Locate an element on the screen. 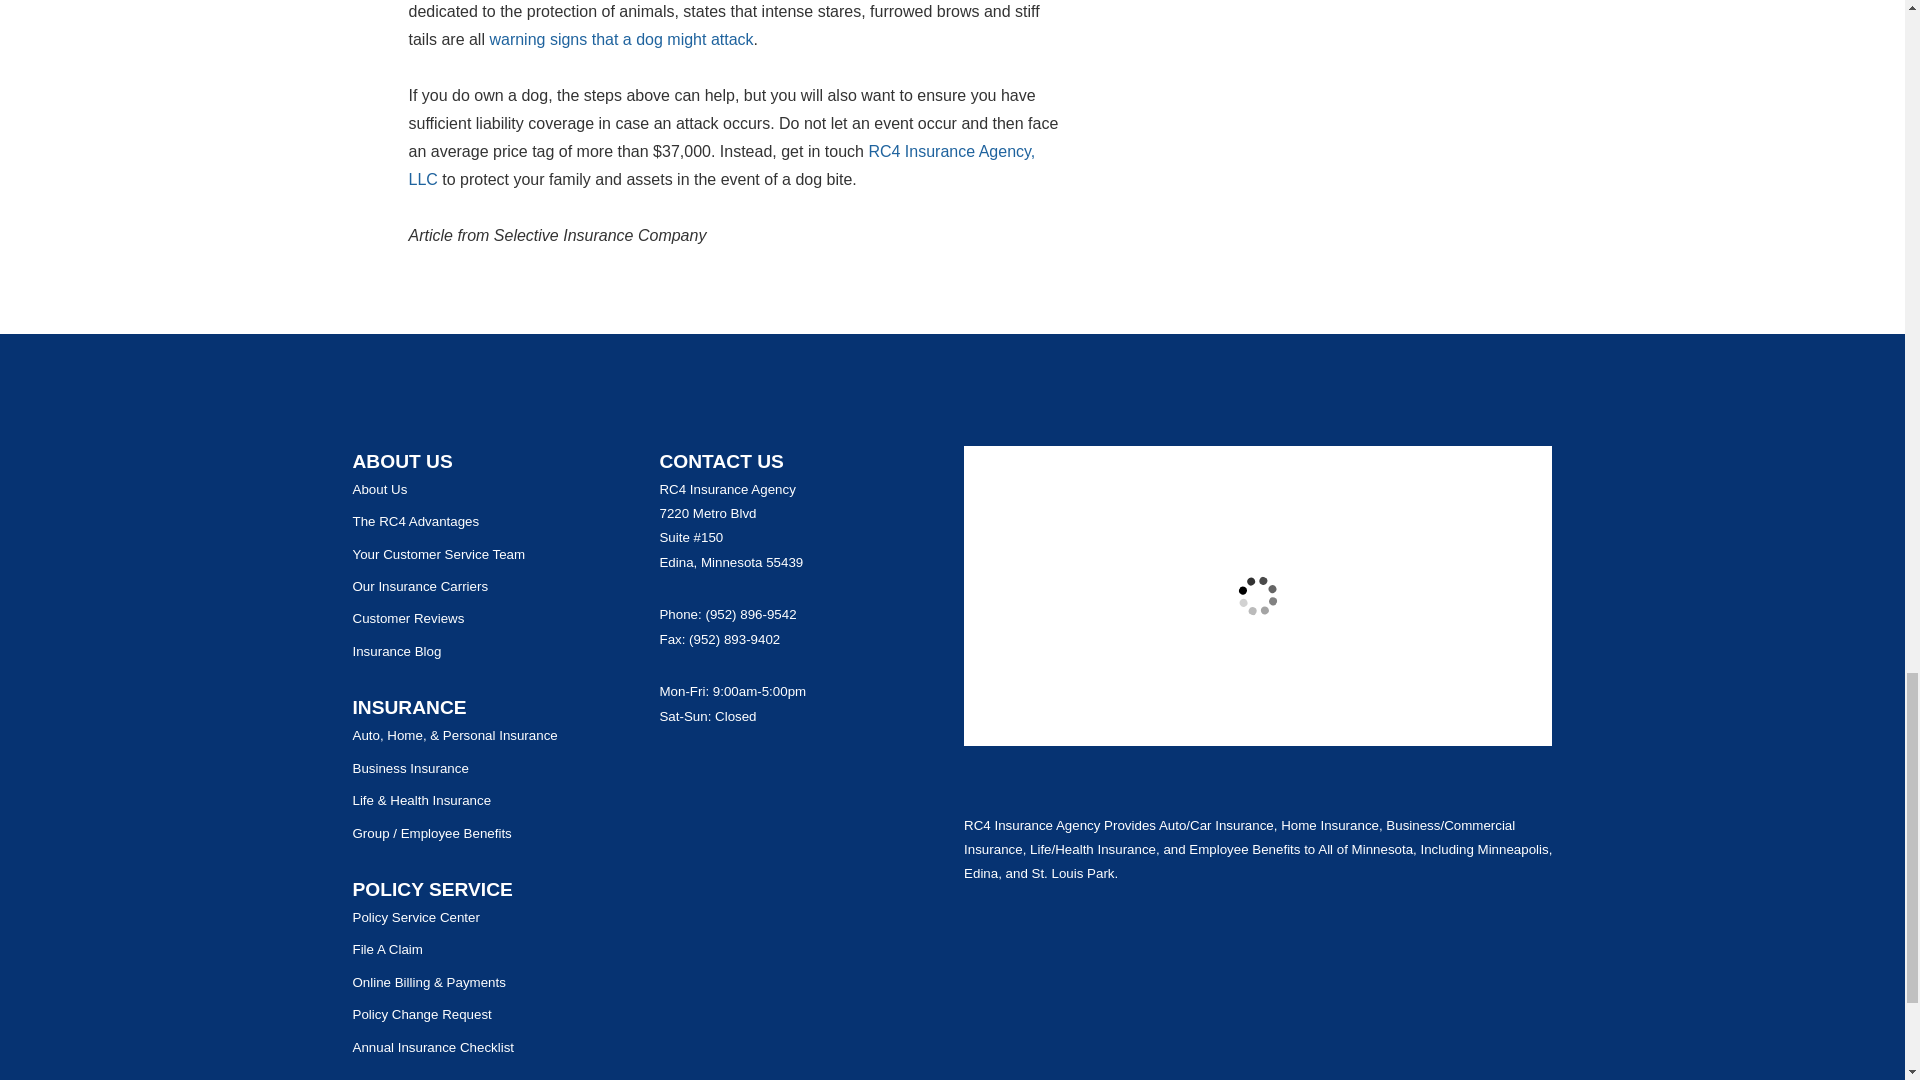 The height and width of the screenshot is (1080, 1920). Google Maps is located at coordinates (672, 772).